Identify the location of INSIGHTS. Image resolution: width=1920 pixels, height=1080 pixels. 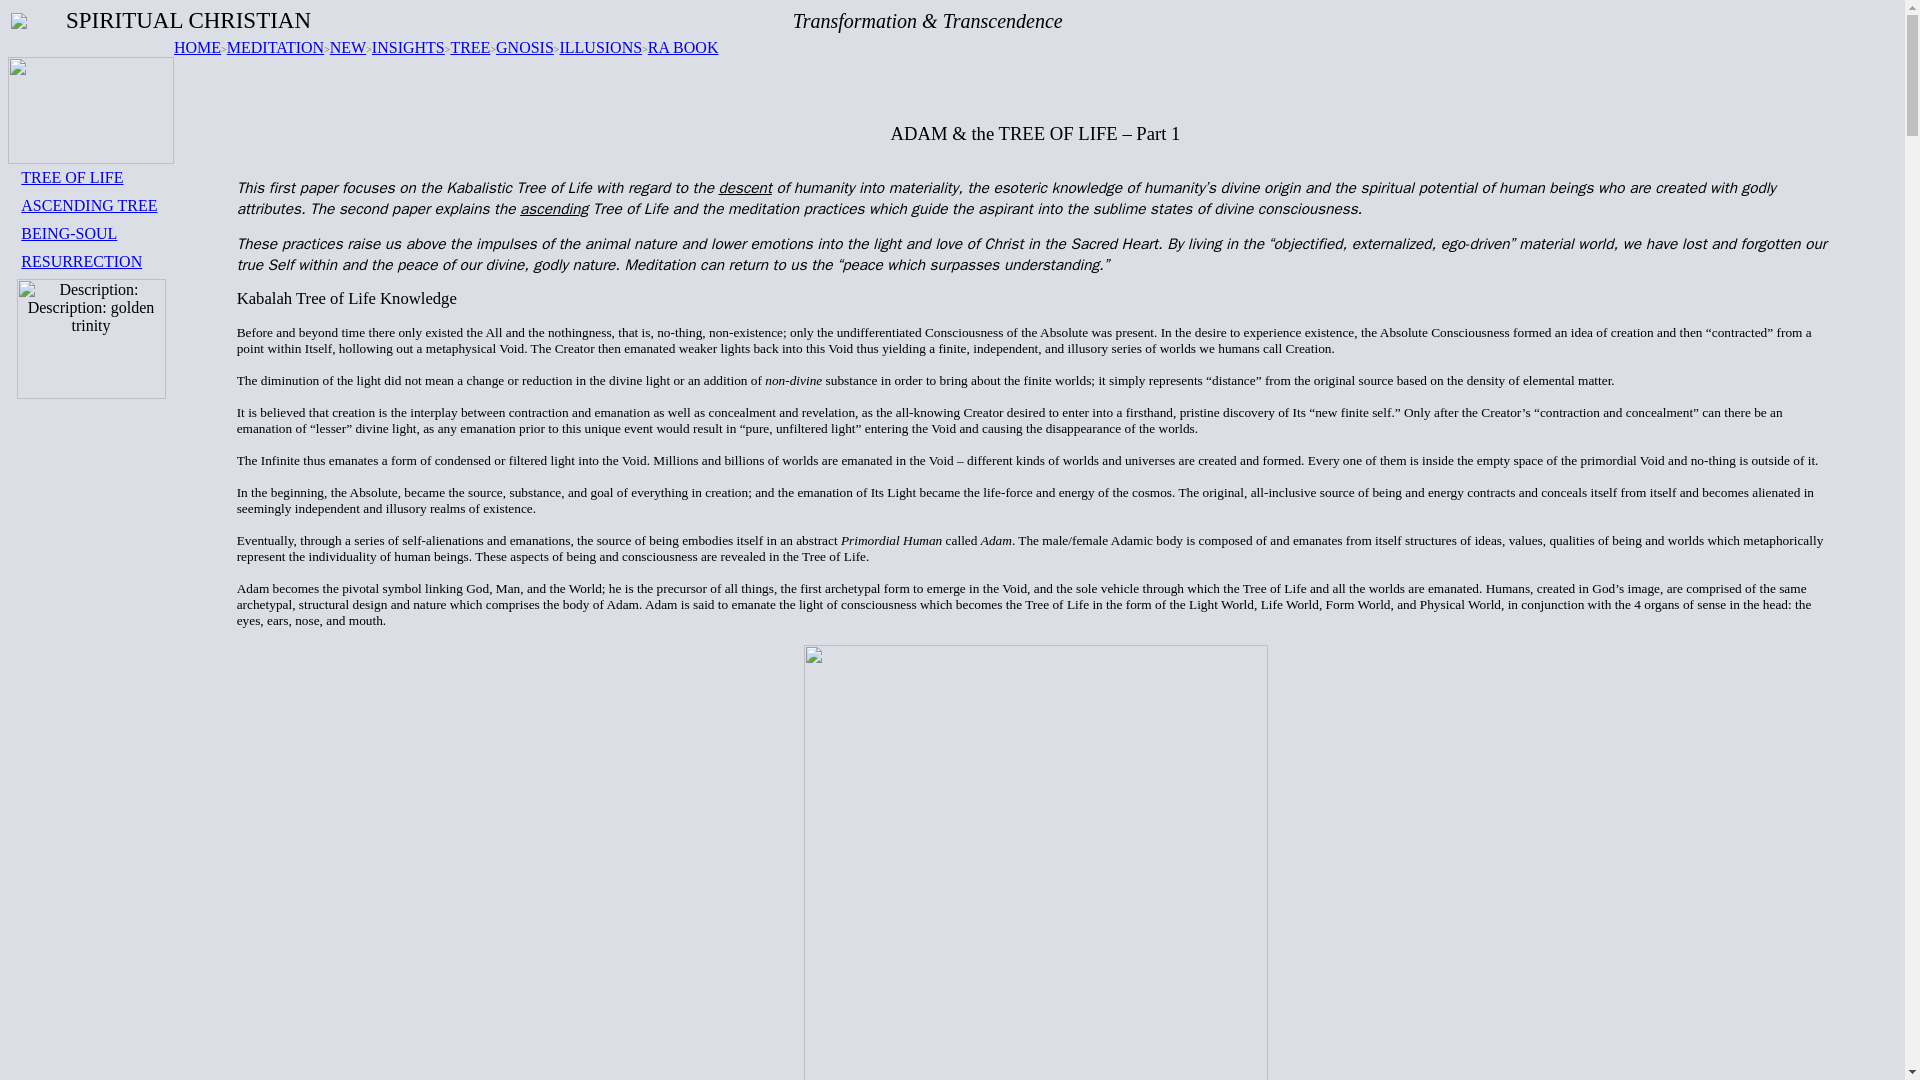
(408, 47).